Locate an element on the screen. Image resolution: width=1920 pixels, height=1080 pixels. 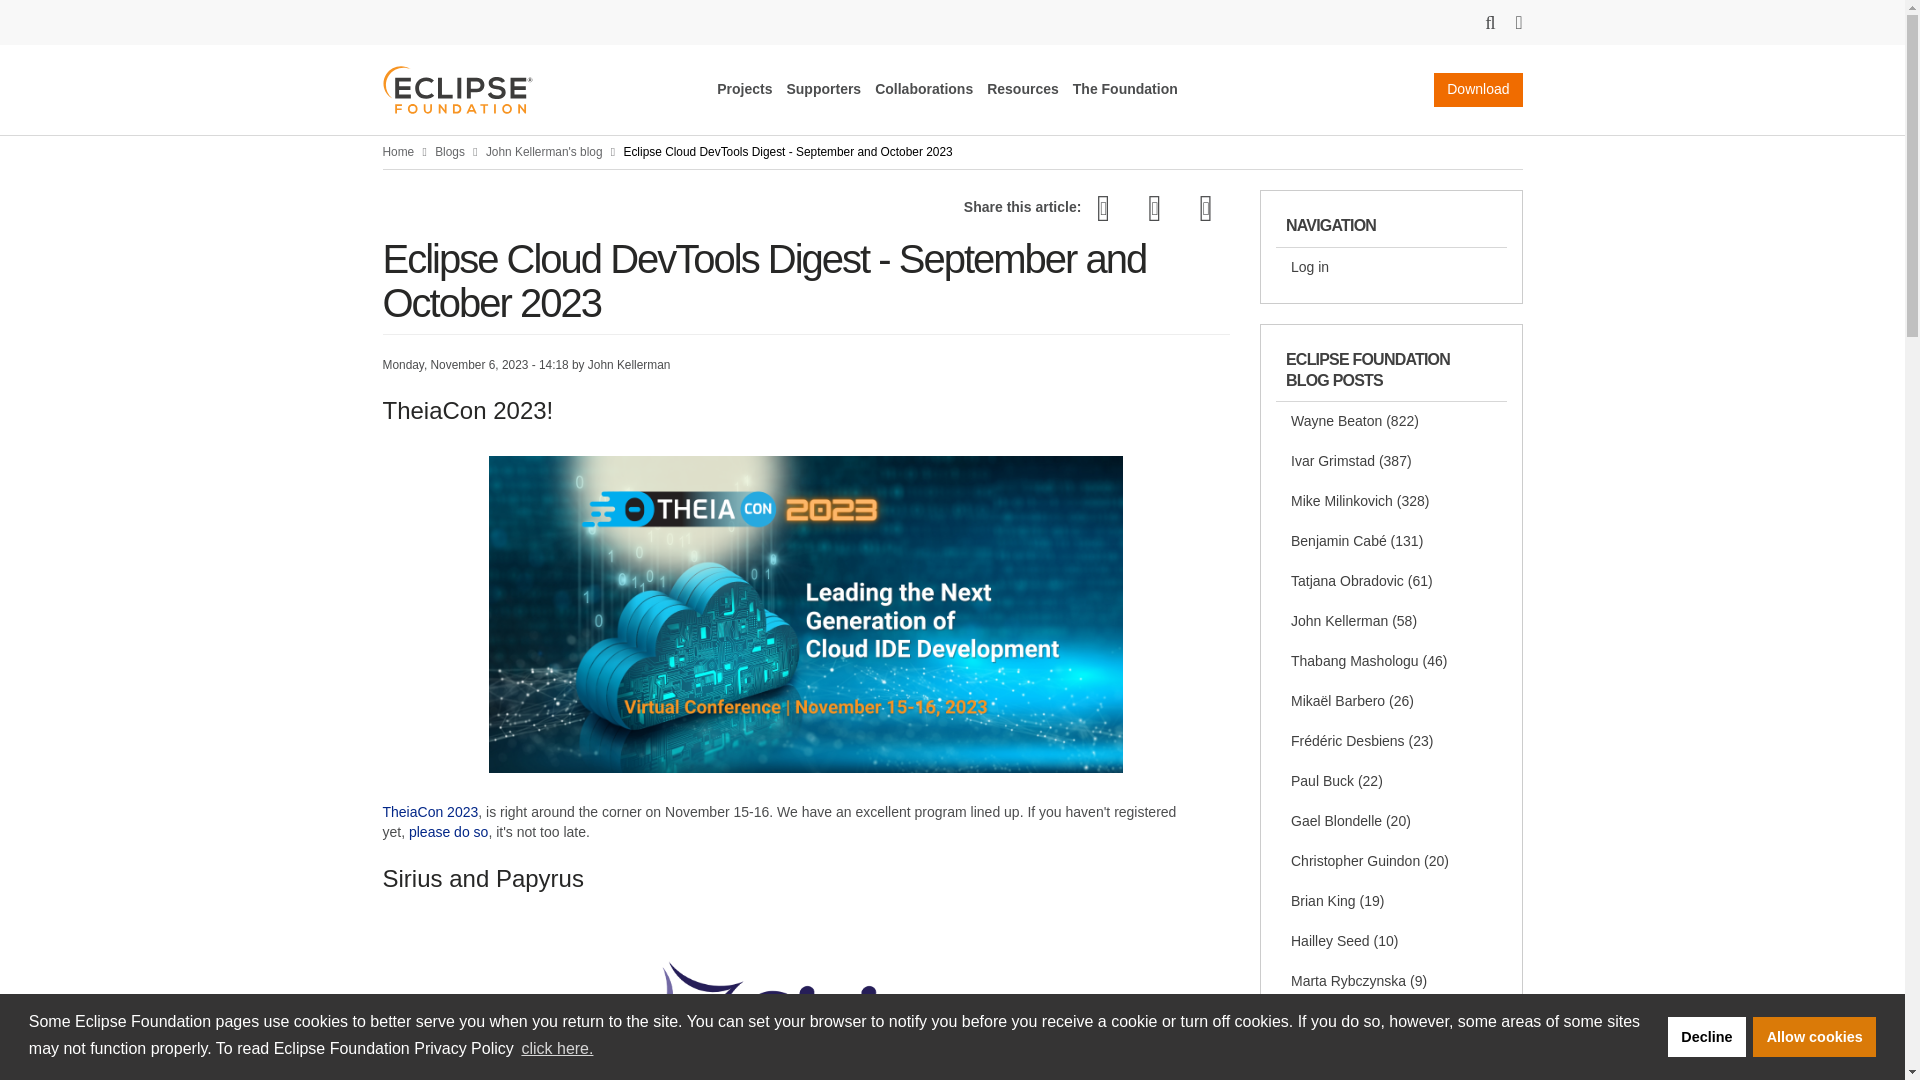
Supporters is located at coordinates (822, 89).